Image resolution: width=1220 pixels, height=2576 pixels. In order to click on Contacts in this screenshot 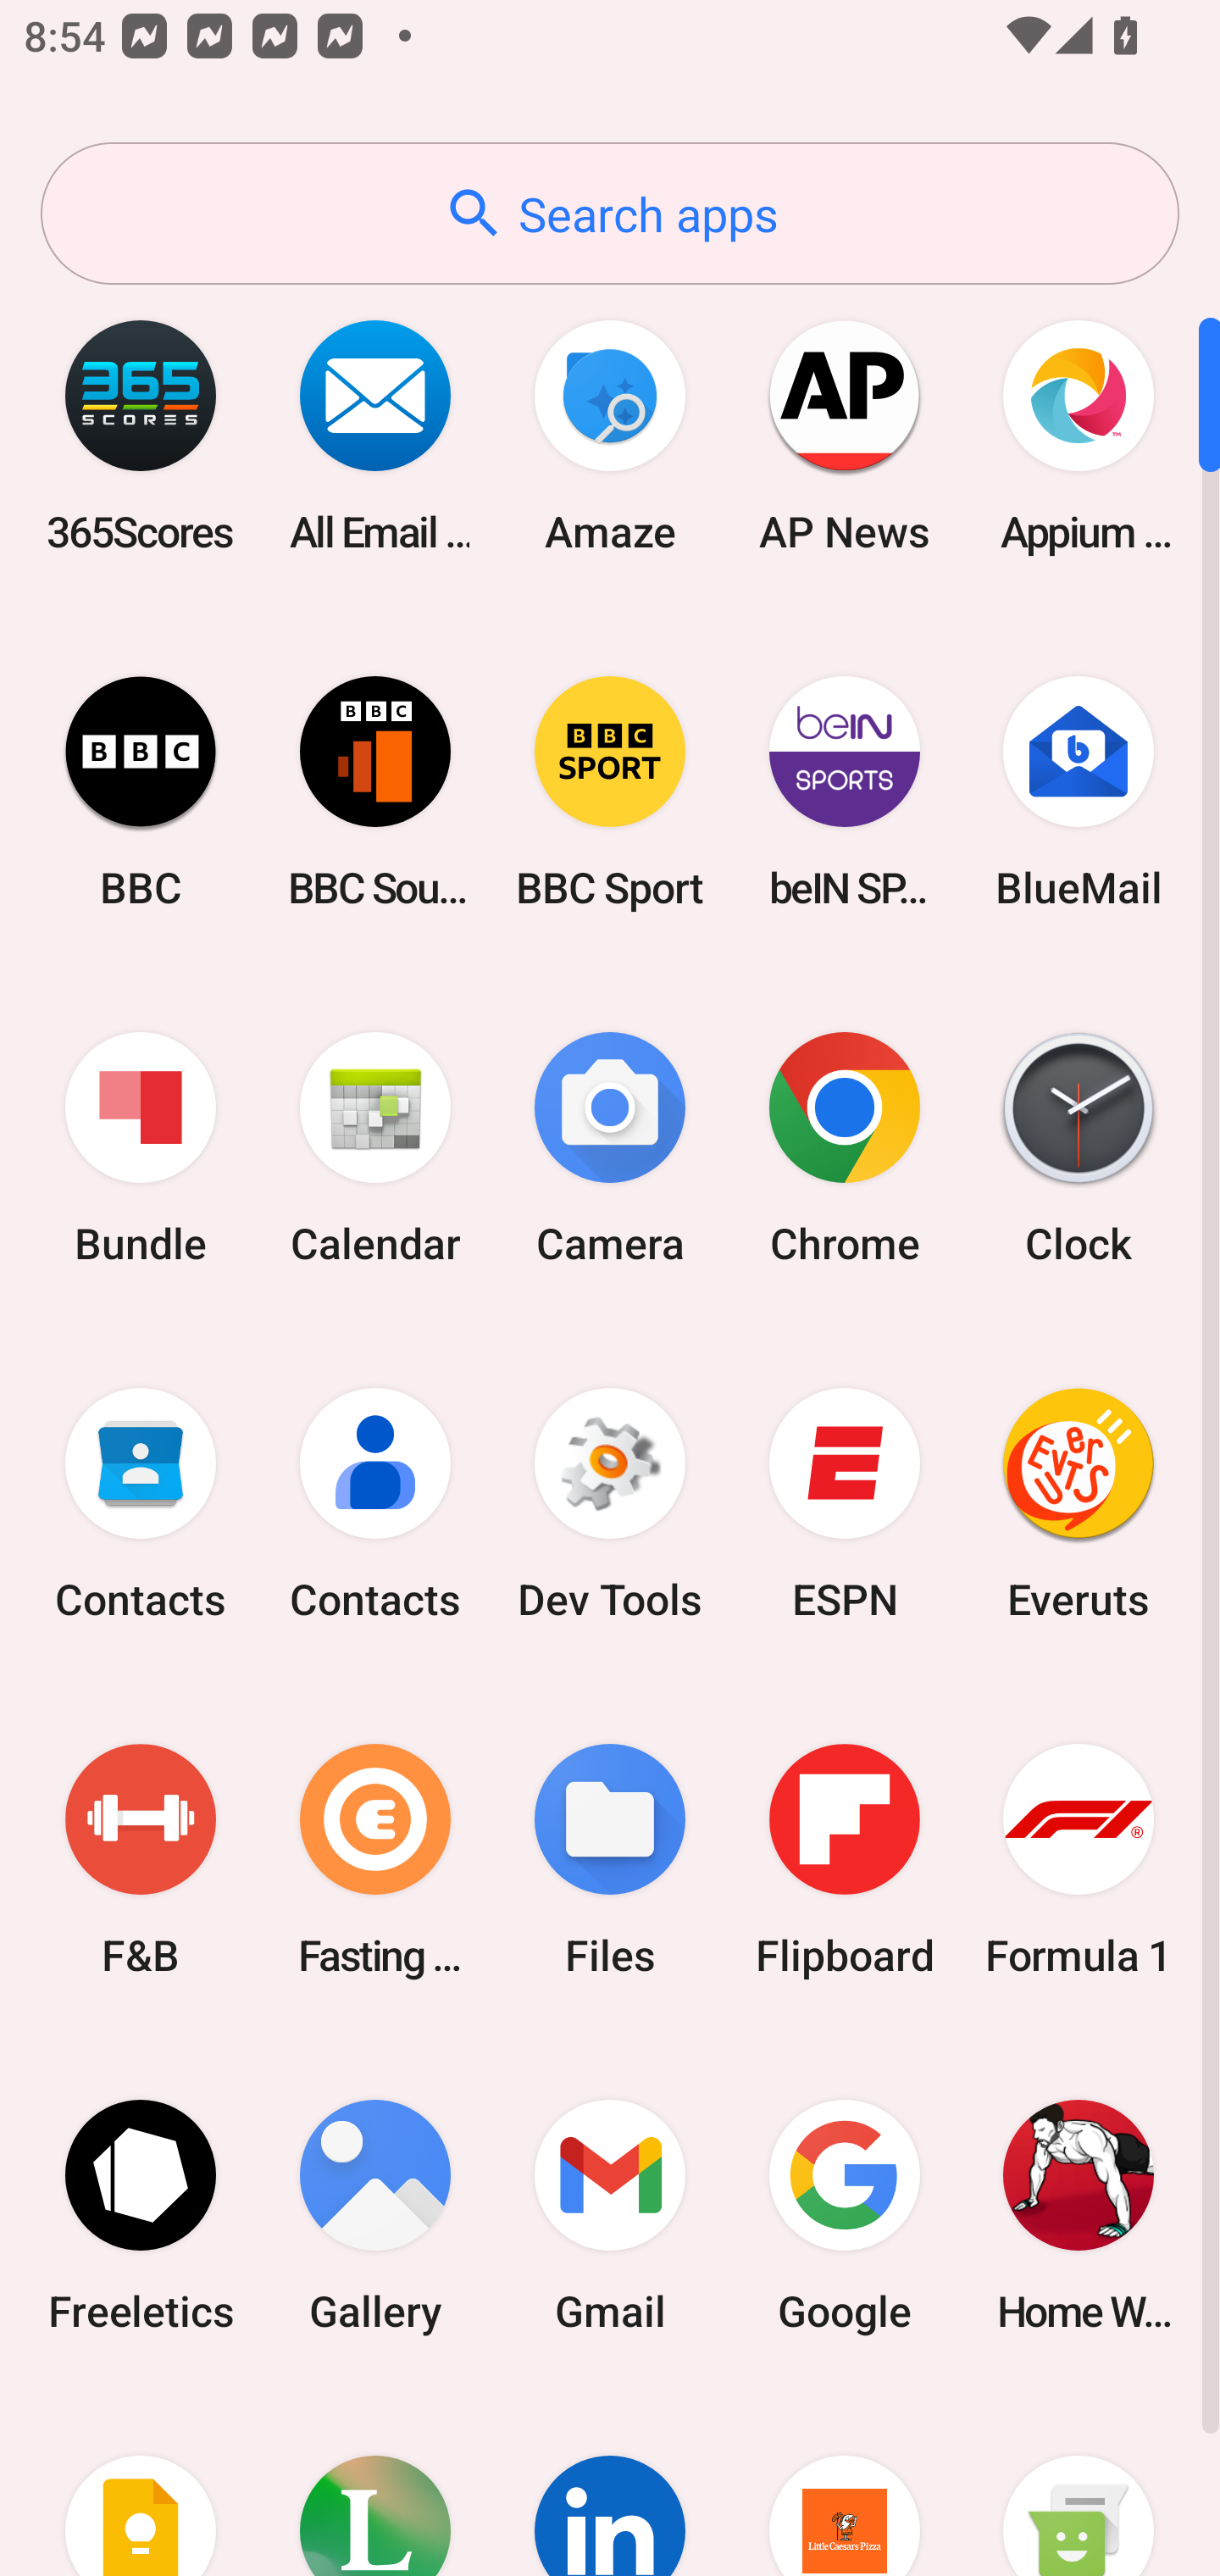, I will do `click(375, 1504)`.